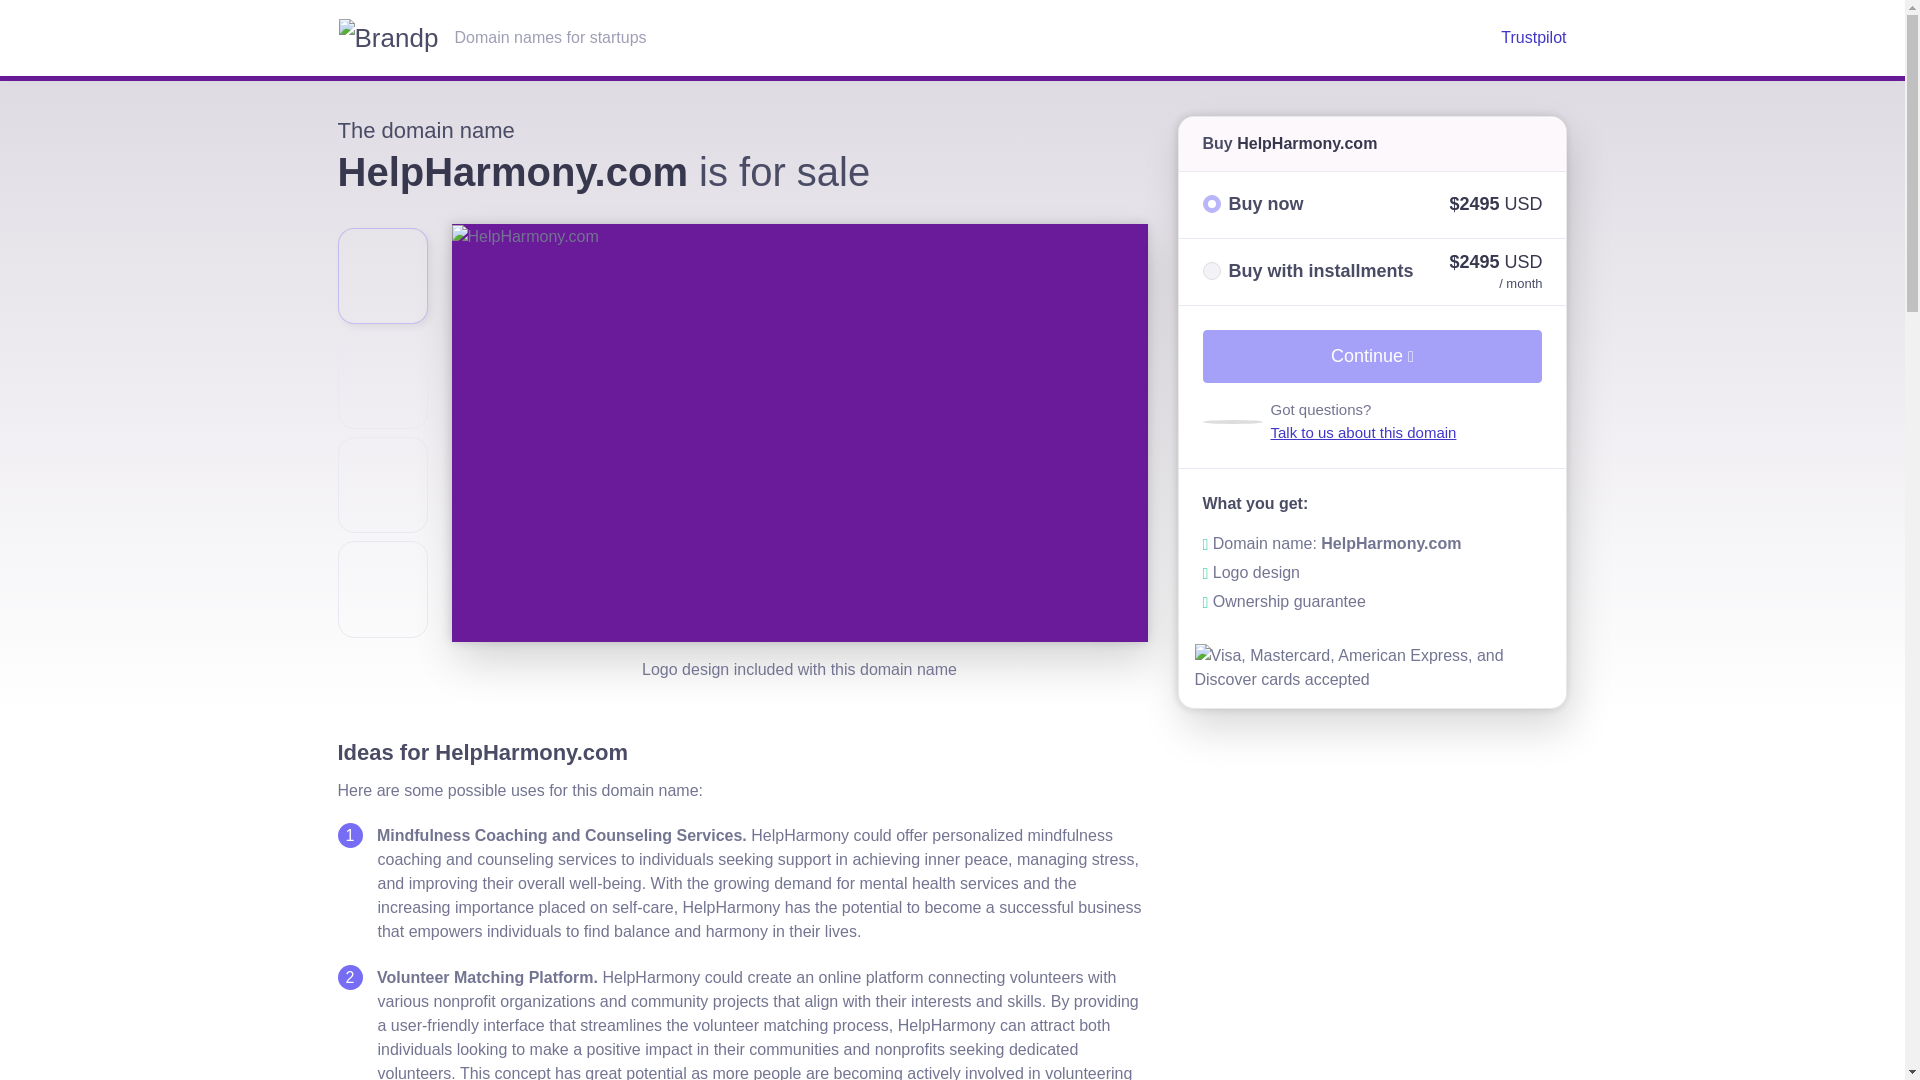 This screenshot has width=1920, height=1080. I want to click on Continue, so click(1371, 356).